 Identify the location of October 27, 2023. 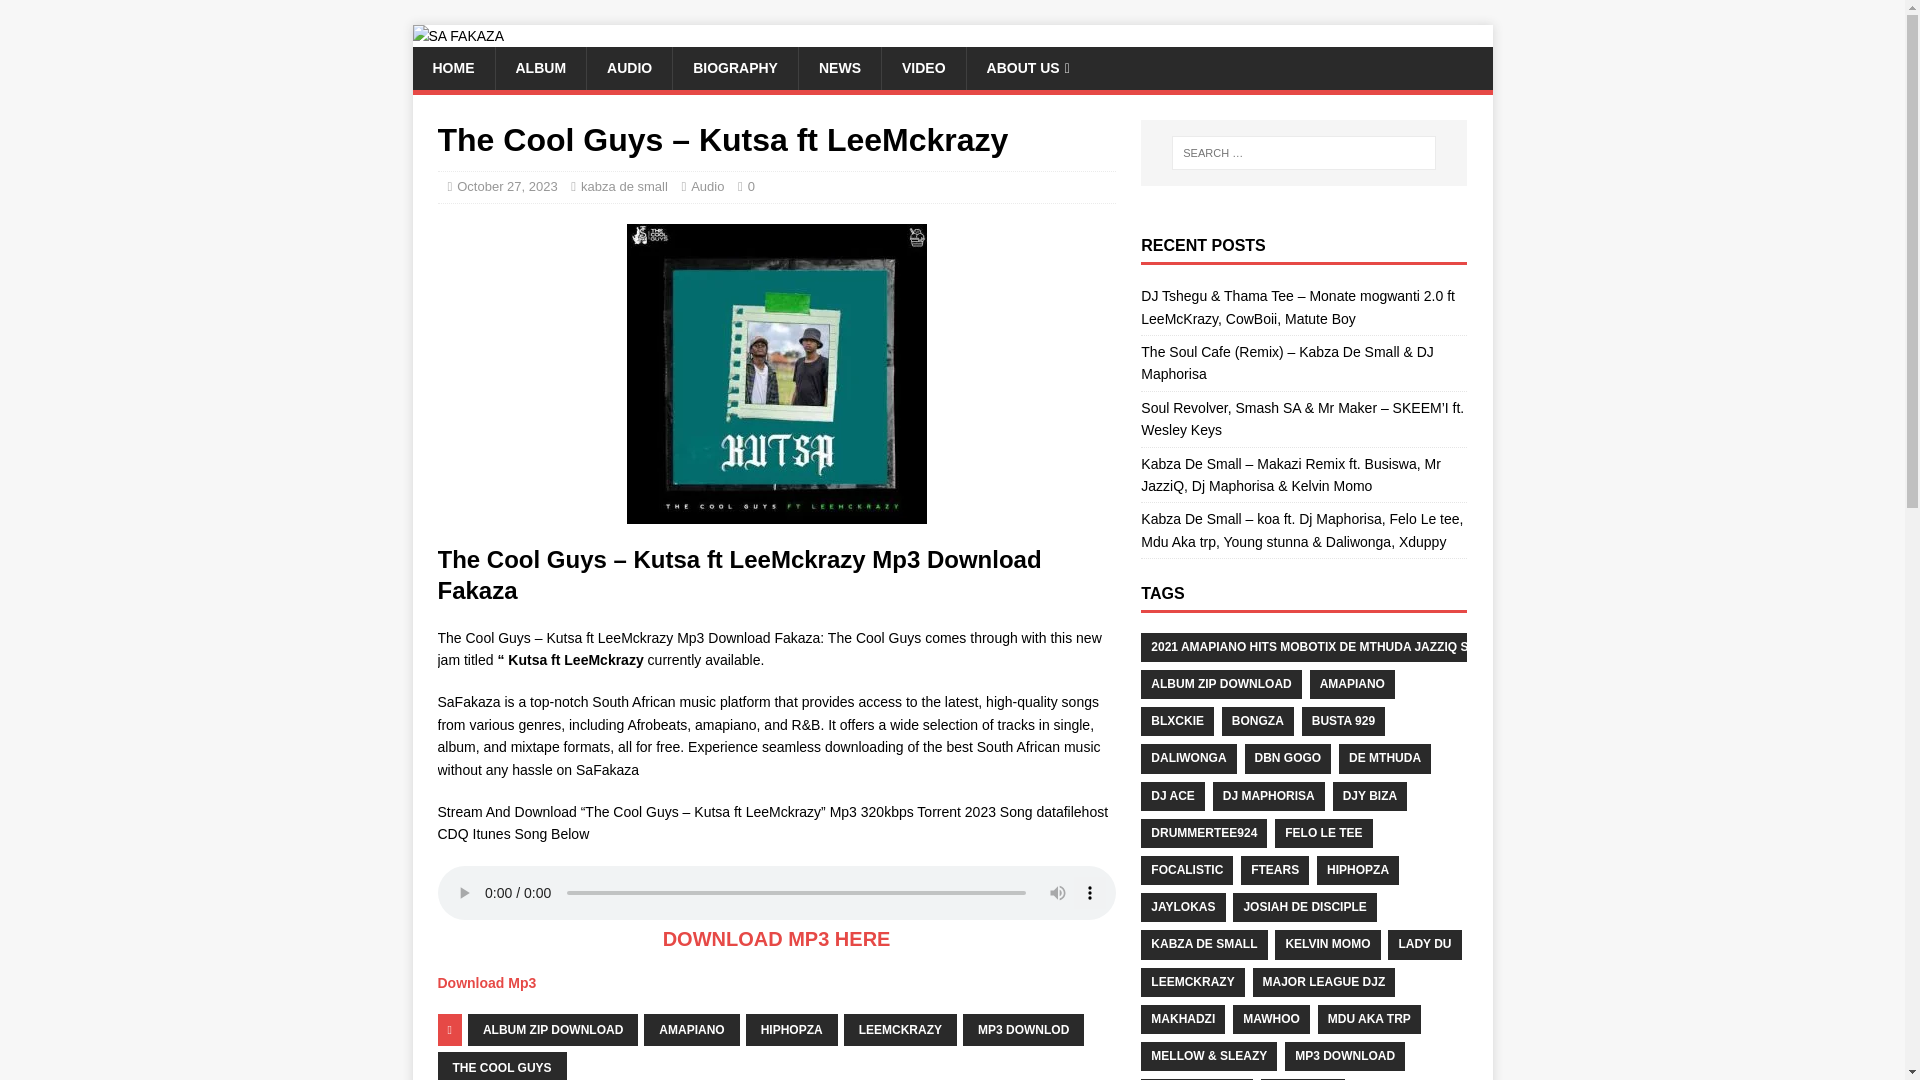
(506, 186).